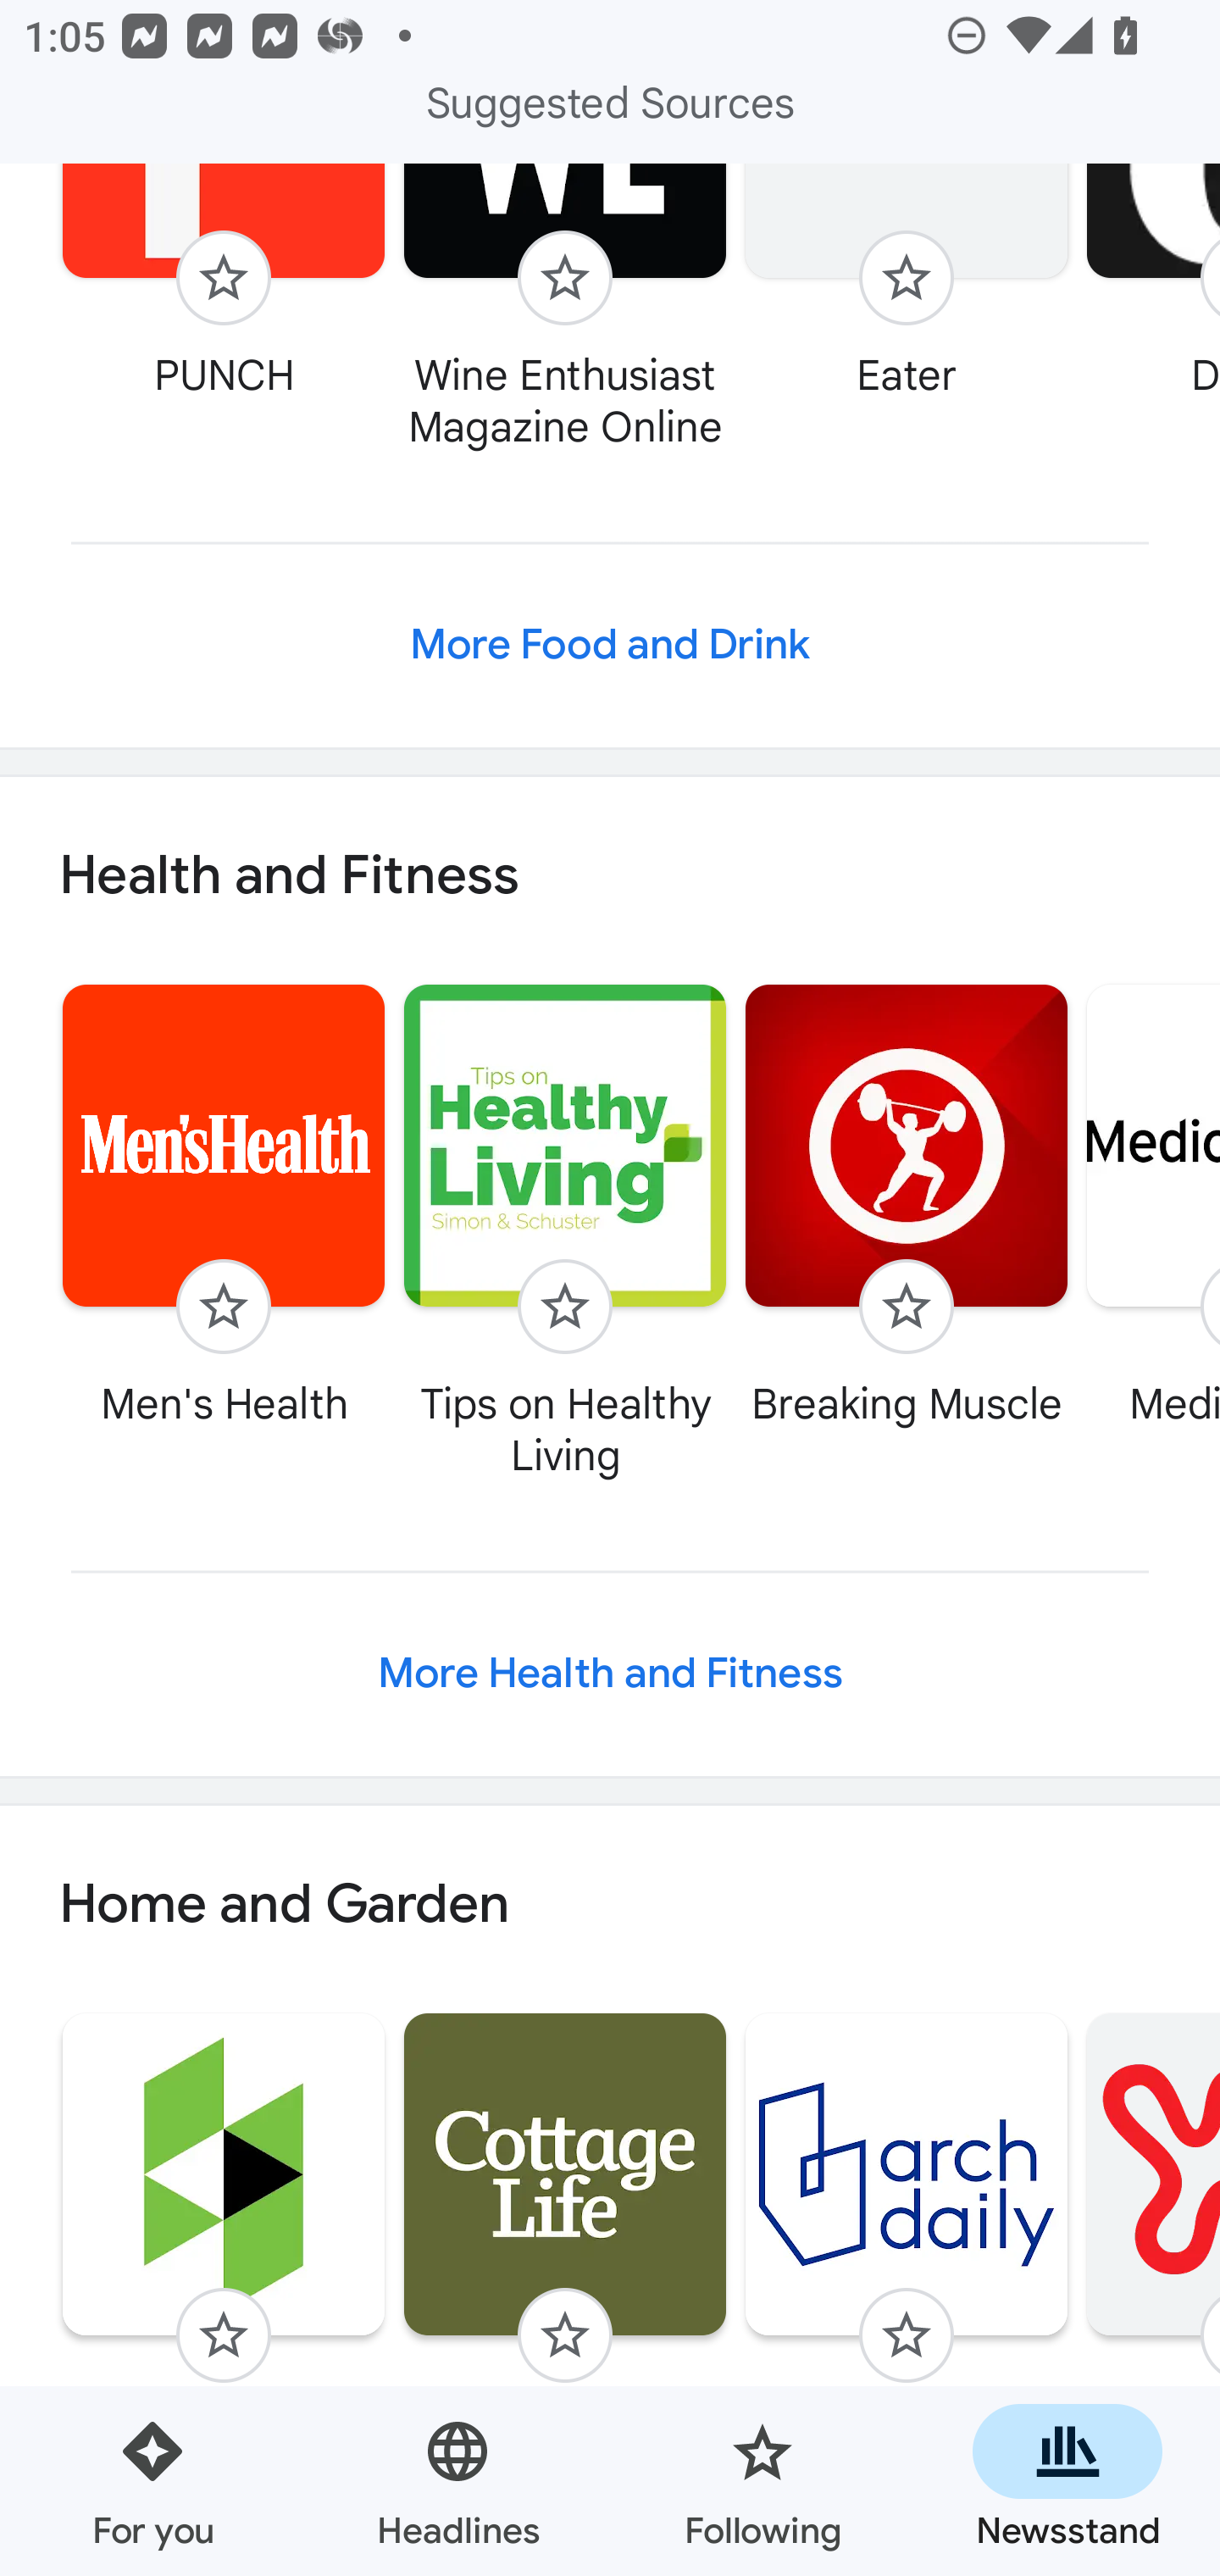  Describe the element at coordinates (152, 2481) in the screenshot. I see `For you` at that location.